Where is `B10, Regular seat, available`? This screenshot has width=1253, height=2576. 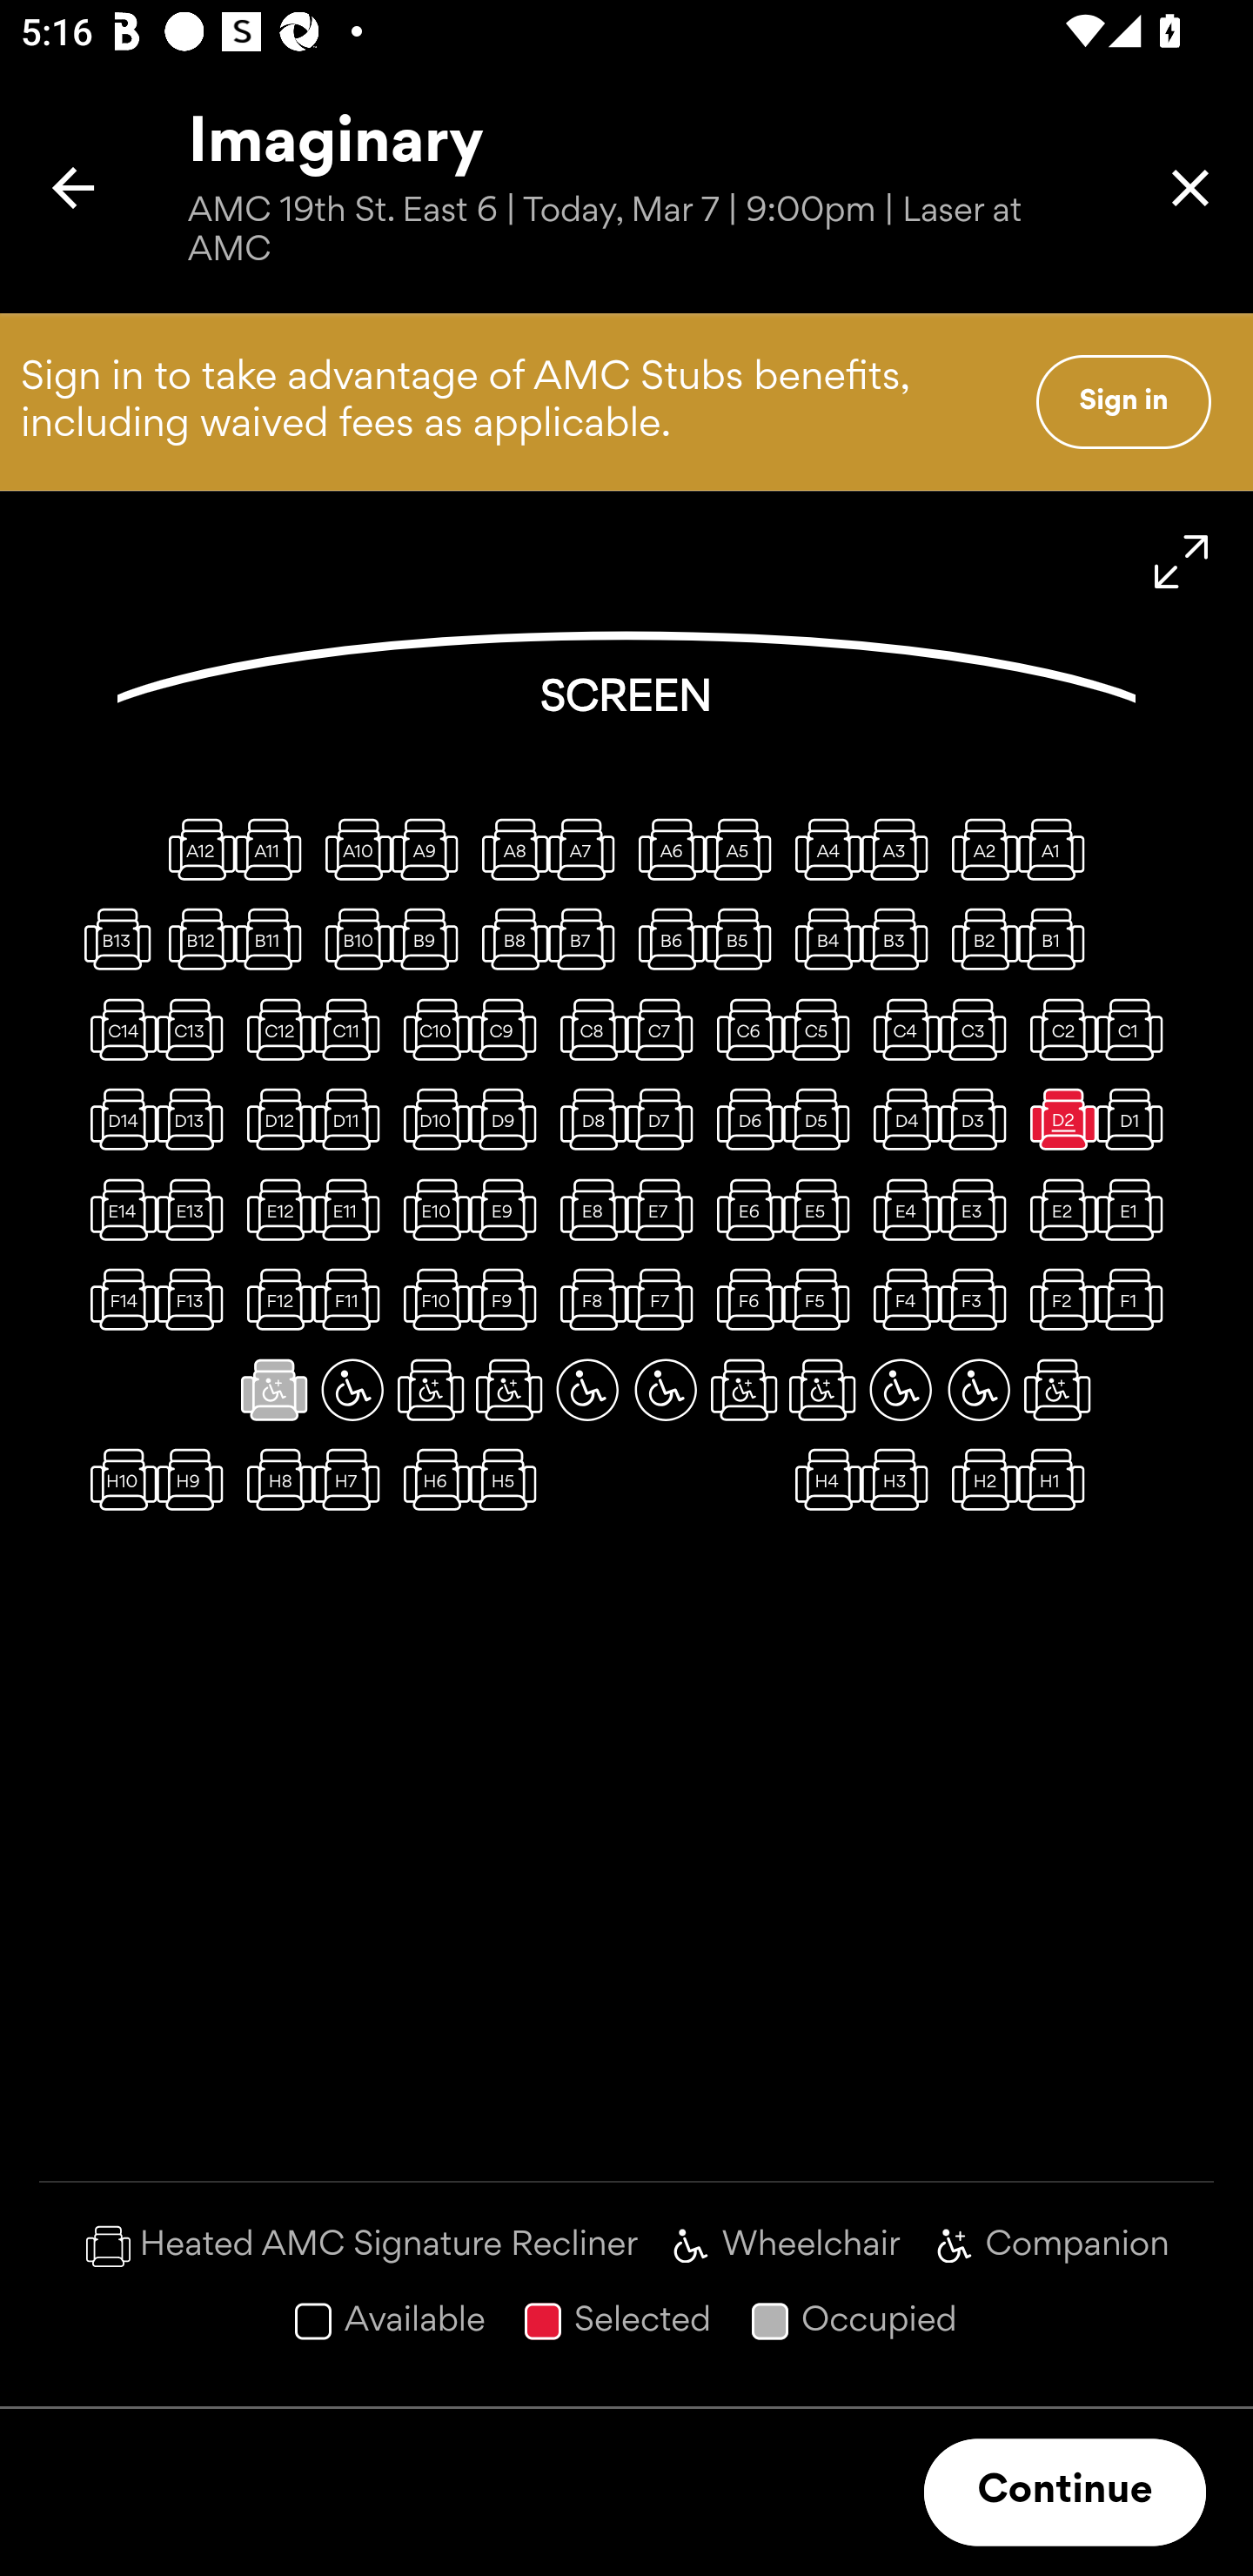
B10, Regular seat, available is located at coordinates (352, 938).